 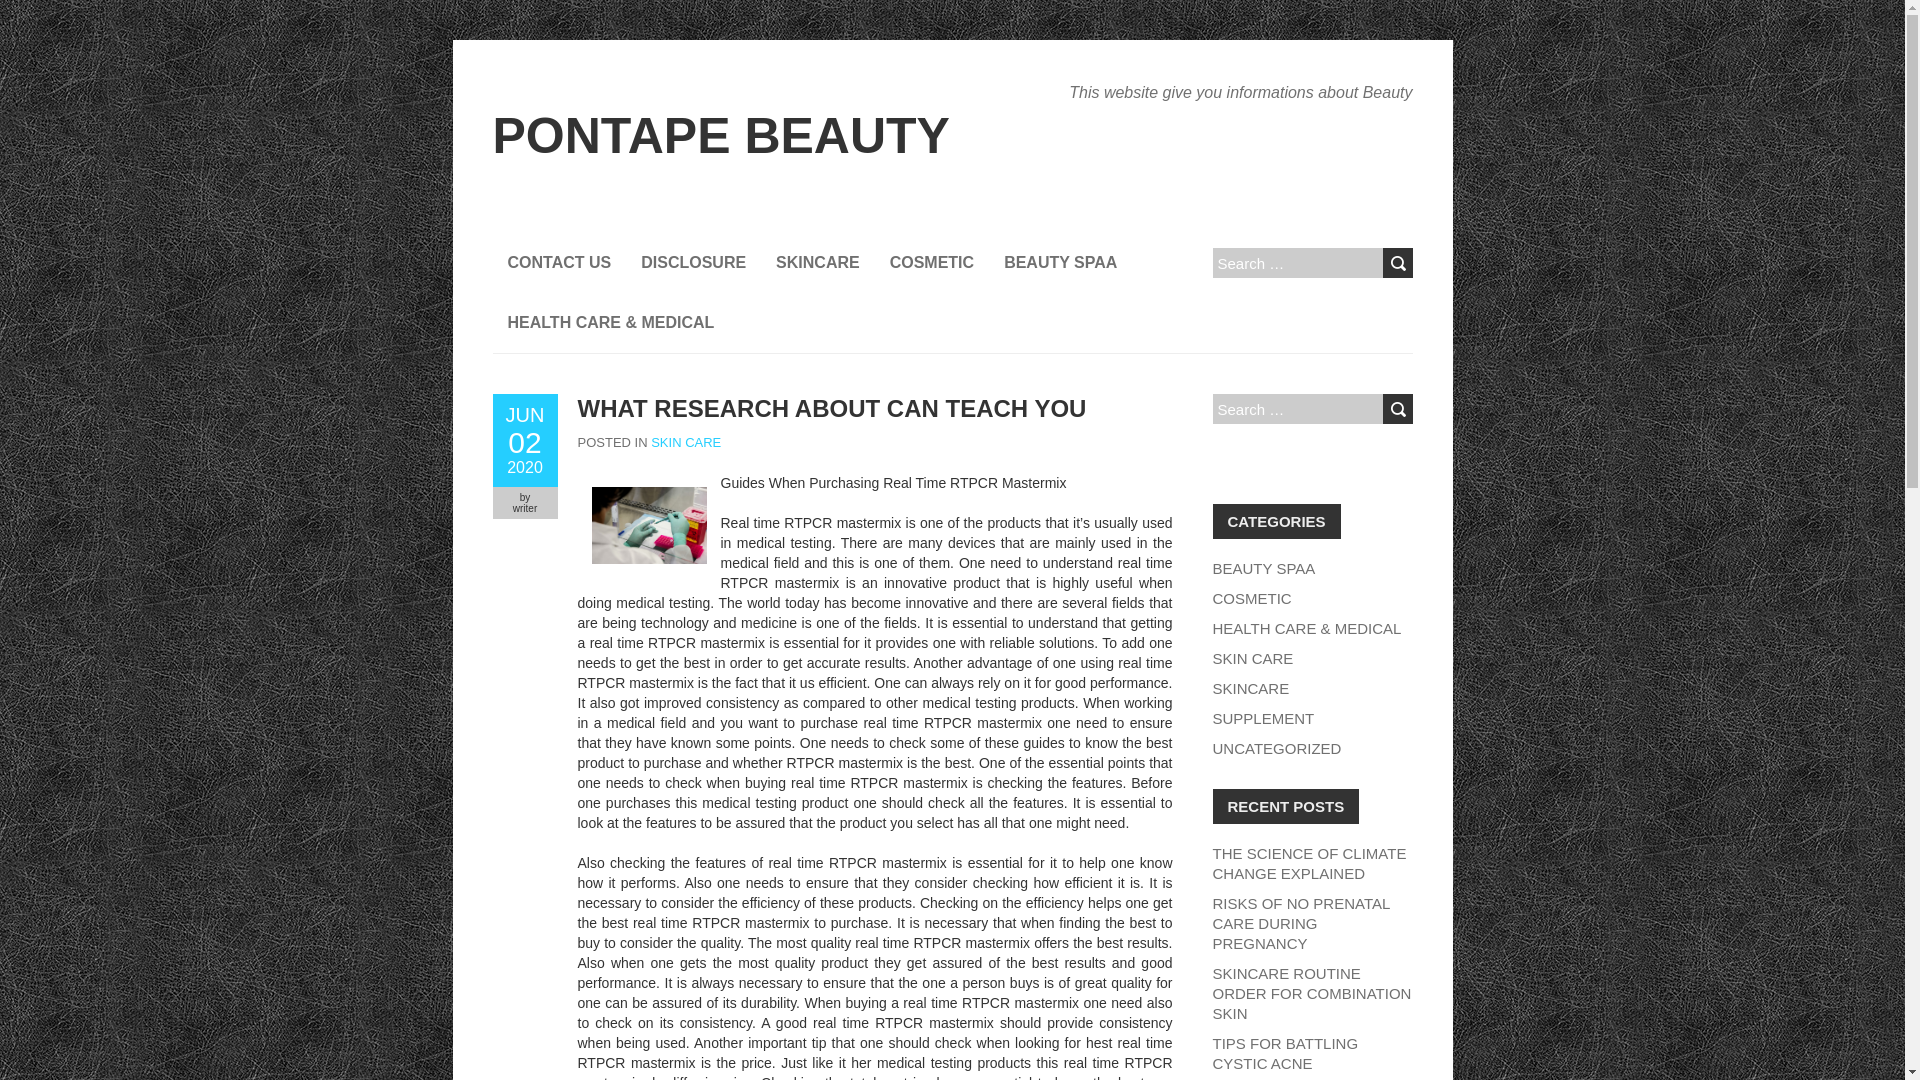 What do you see at coordinates (1300, 923) in the screenshot?
I see `RISKS OF NO PRENATAL CARE DURING PREGNANCY` at bounding box center [1300, 923].